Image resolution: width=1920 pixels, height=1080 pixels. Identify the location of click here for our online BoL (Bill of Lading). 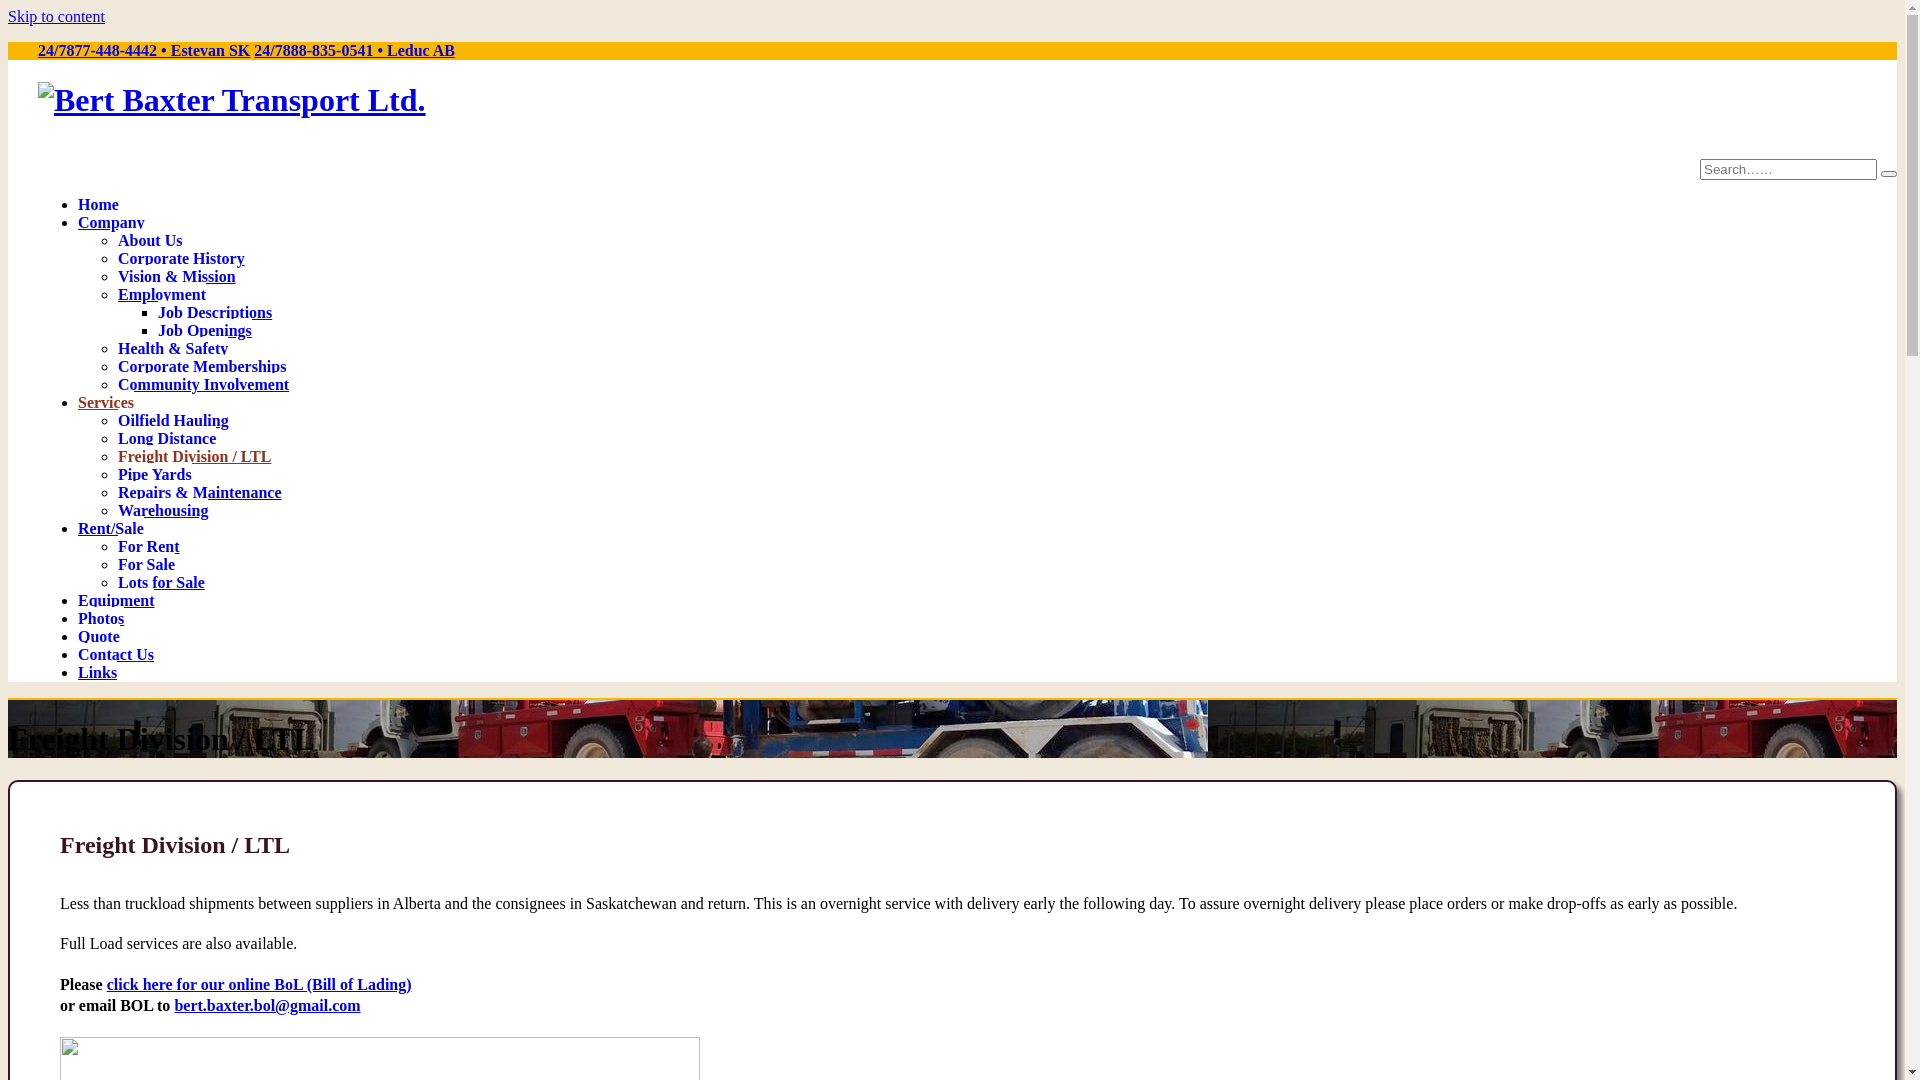
(260, 984).